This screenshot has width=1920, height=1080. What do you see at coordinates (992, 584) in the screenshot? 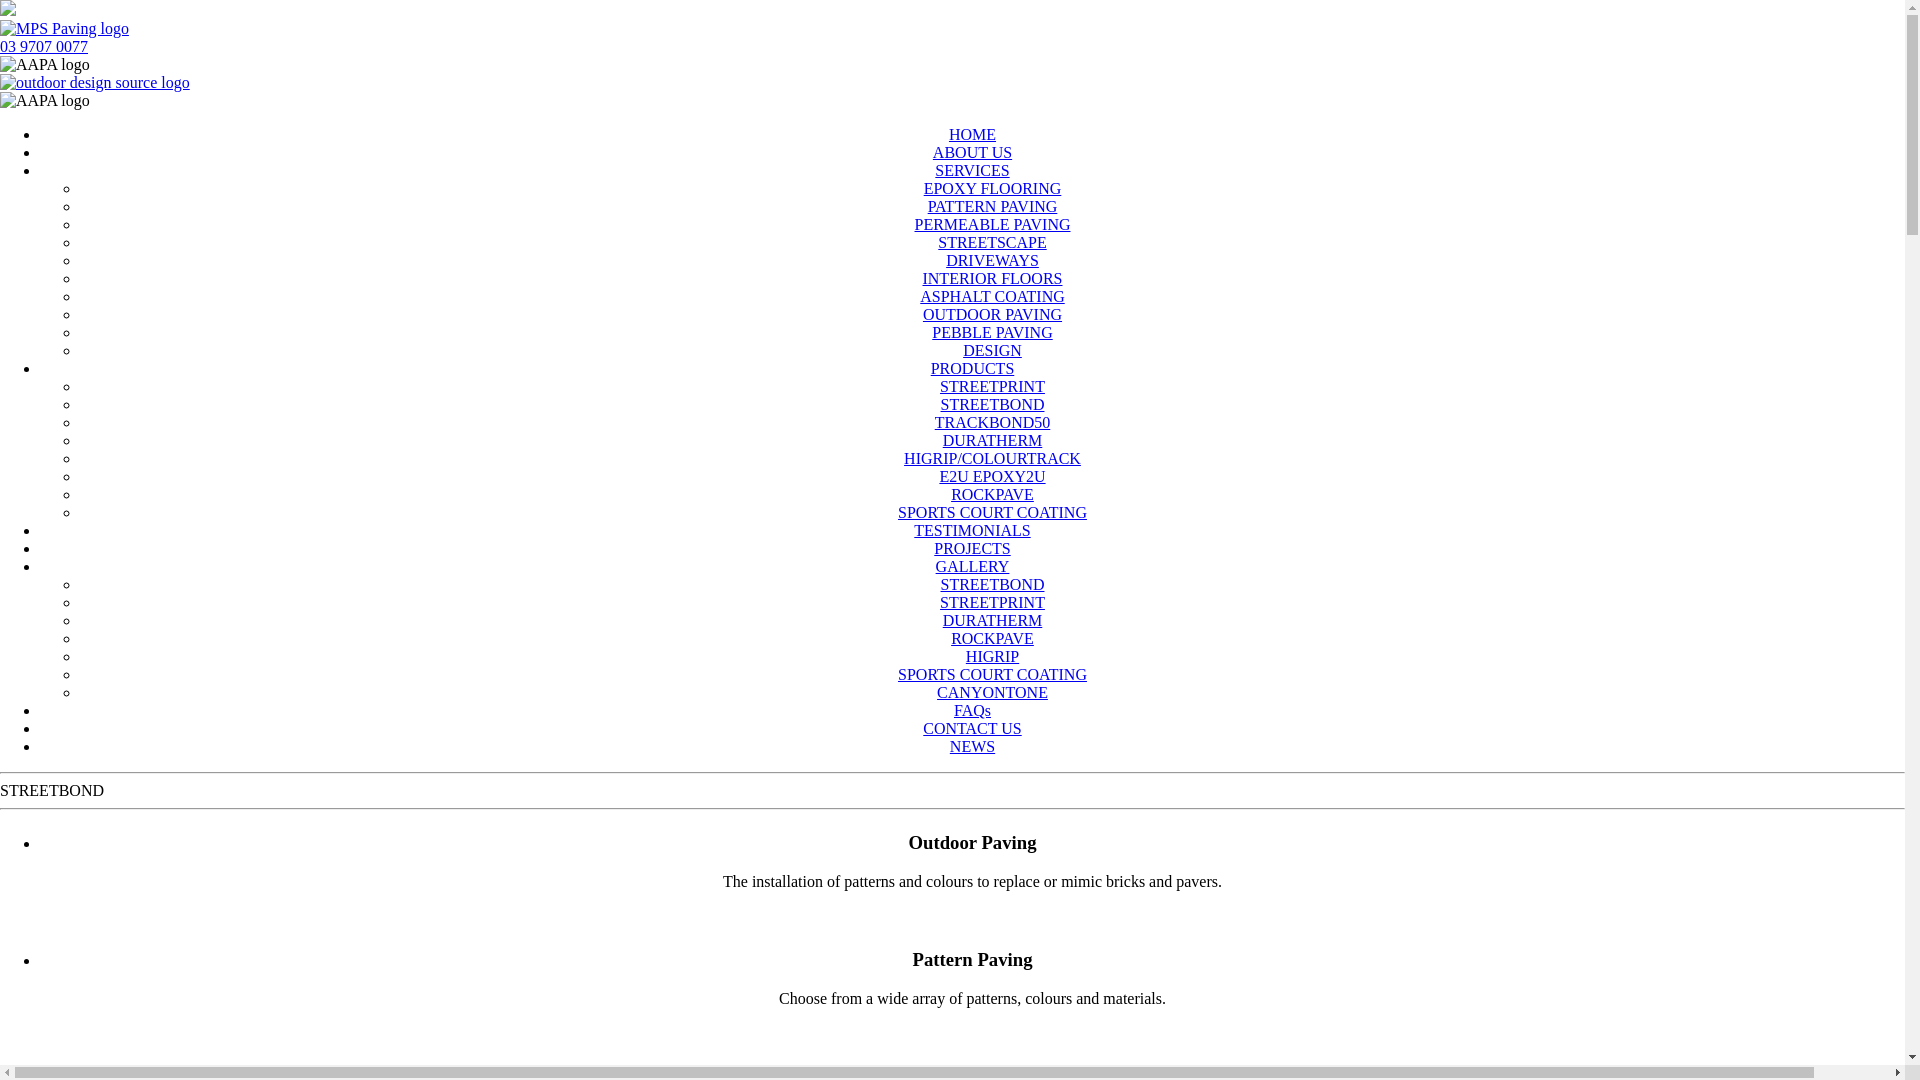
I see `STREETBOND` at bounding box center [992, 584].